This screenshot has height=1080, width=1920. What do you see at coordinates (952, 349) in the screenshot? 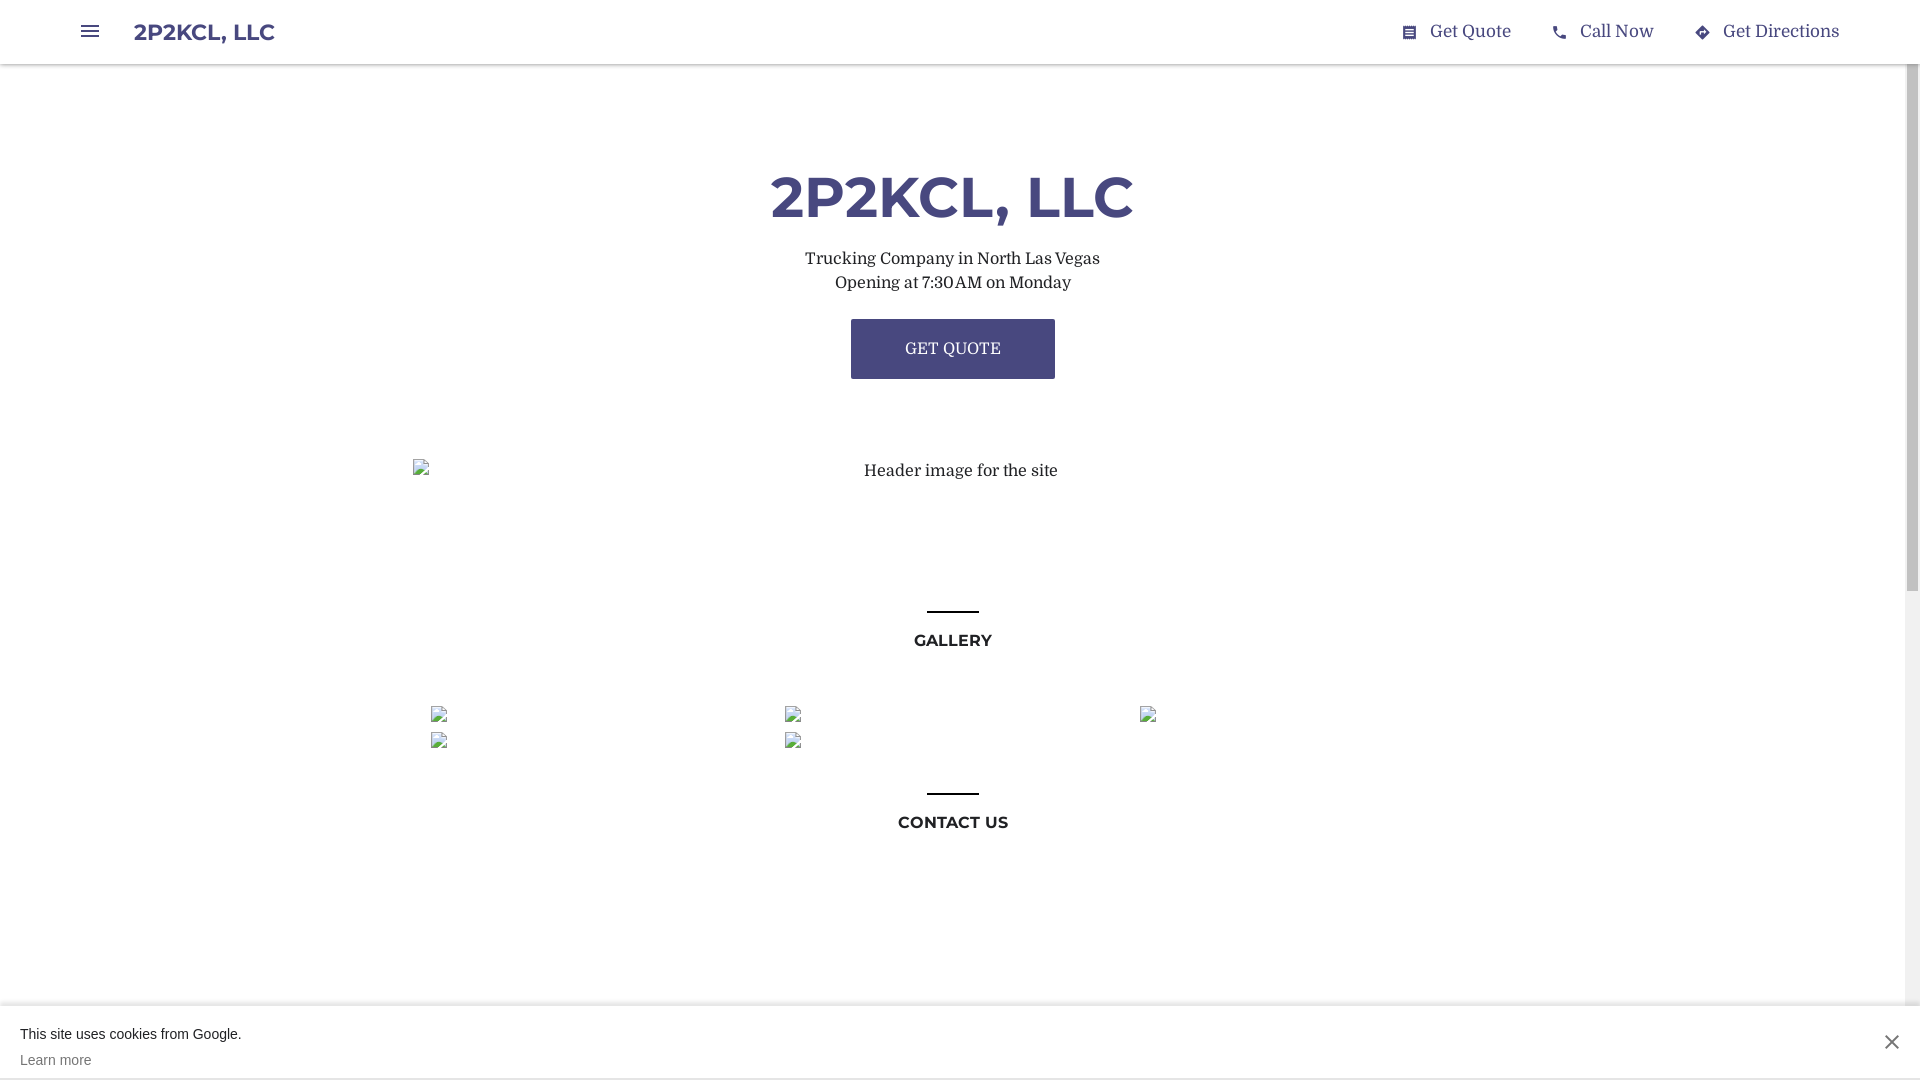
I see `GET QUOTE` at bounding box center [952, 349].